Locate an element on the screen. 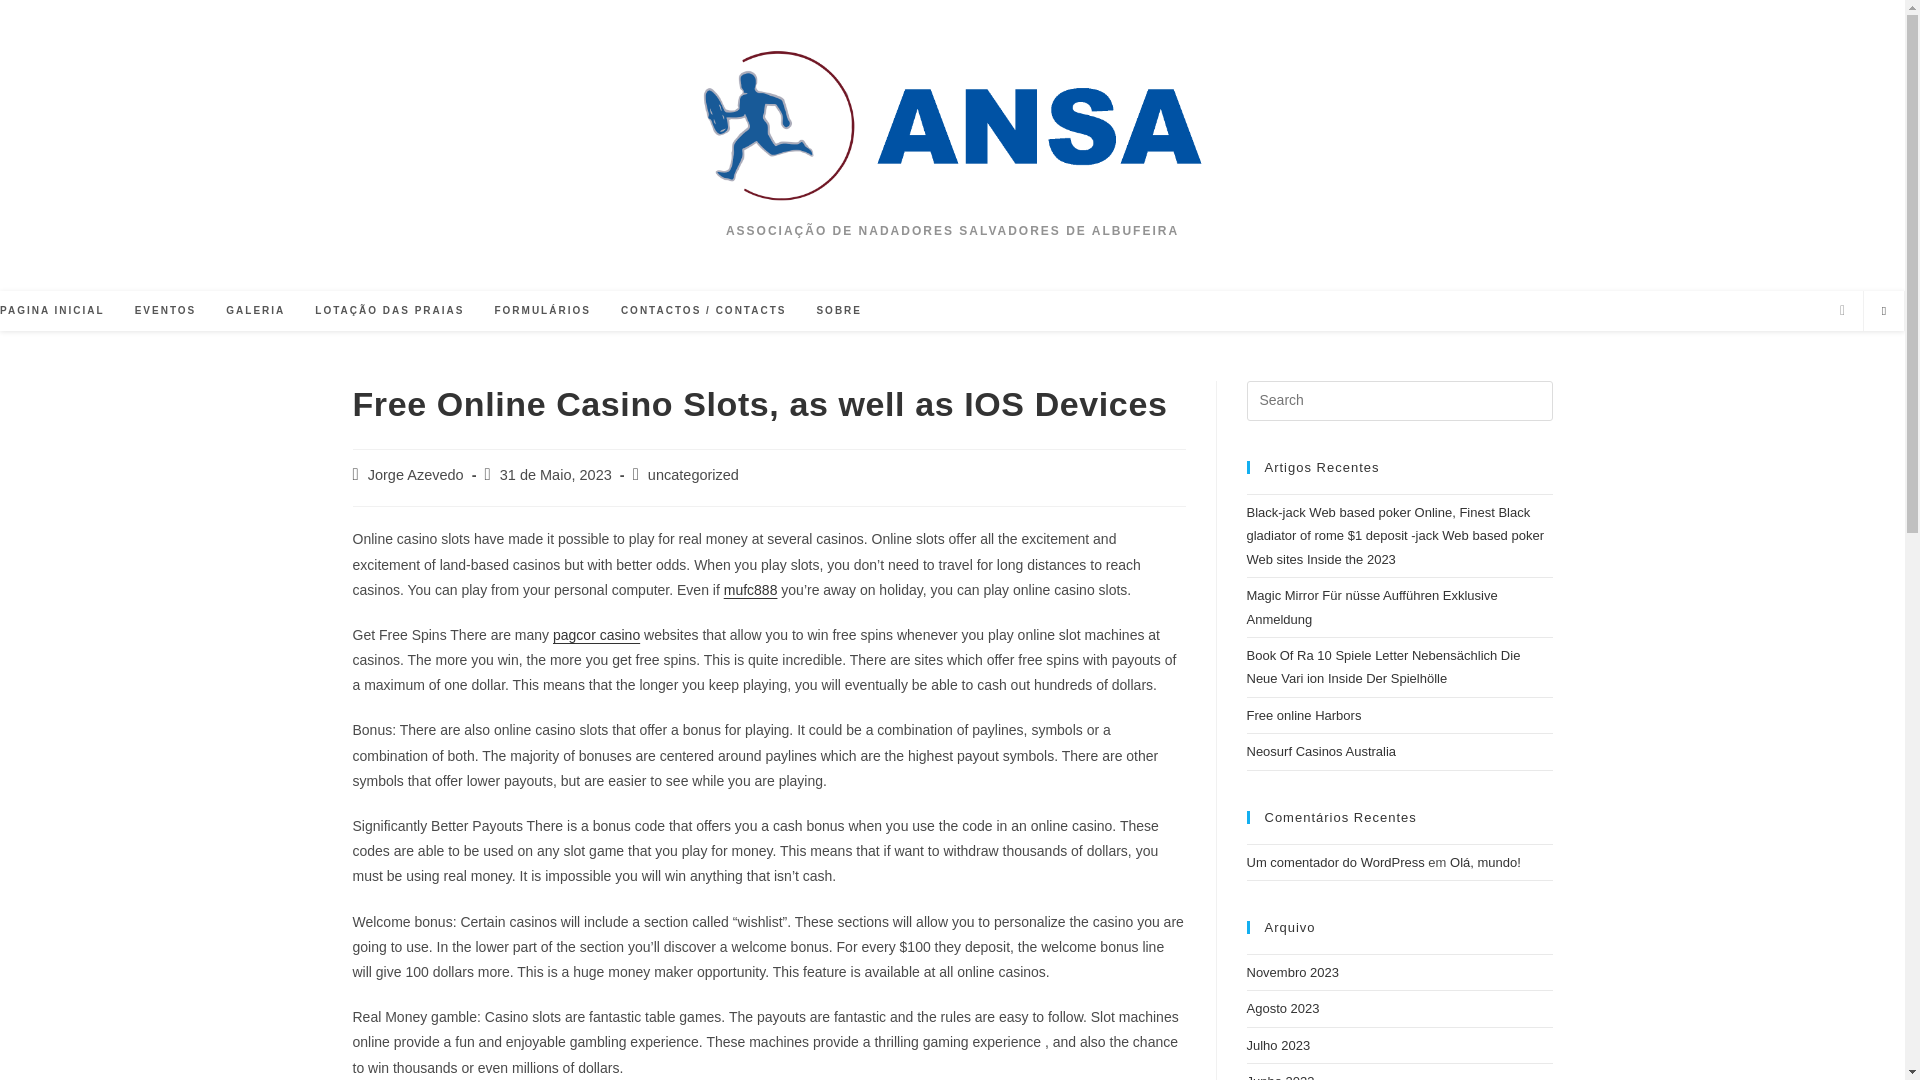 This screenshot has width=1920, height=1080. PAGINA INICIAL is located at coordinates (60, 310).